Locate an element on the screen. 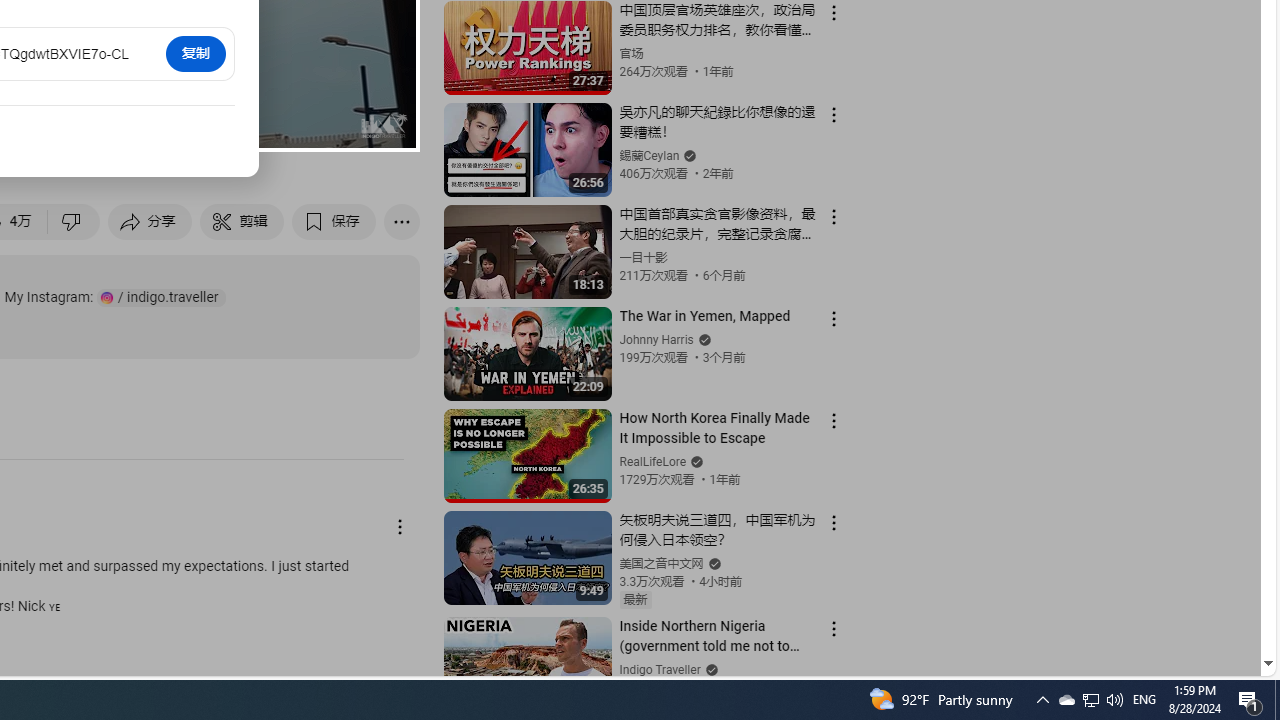 The width and height of the screenshot is (1280, 720). Instagram Channel Link: indigo.traveller is located at coordinates (161, 298).